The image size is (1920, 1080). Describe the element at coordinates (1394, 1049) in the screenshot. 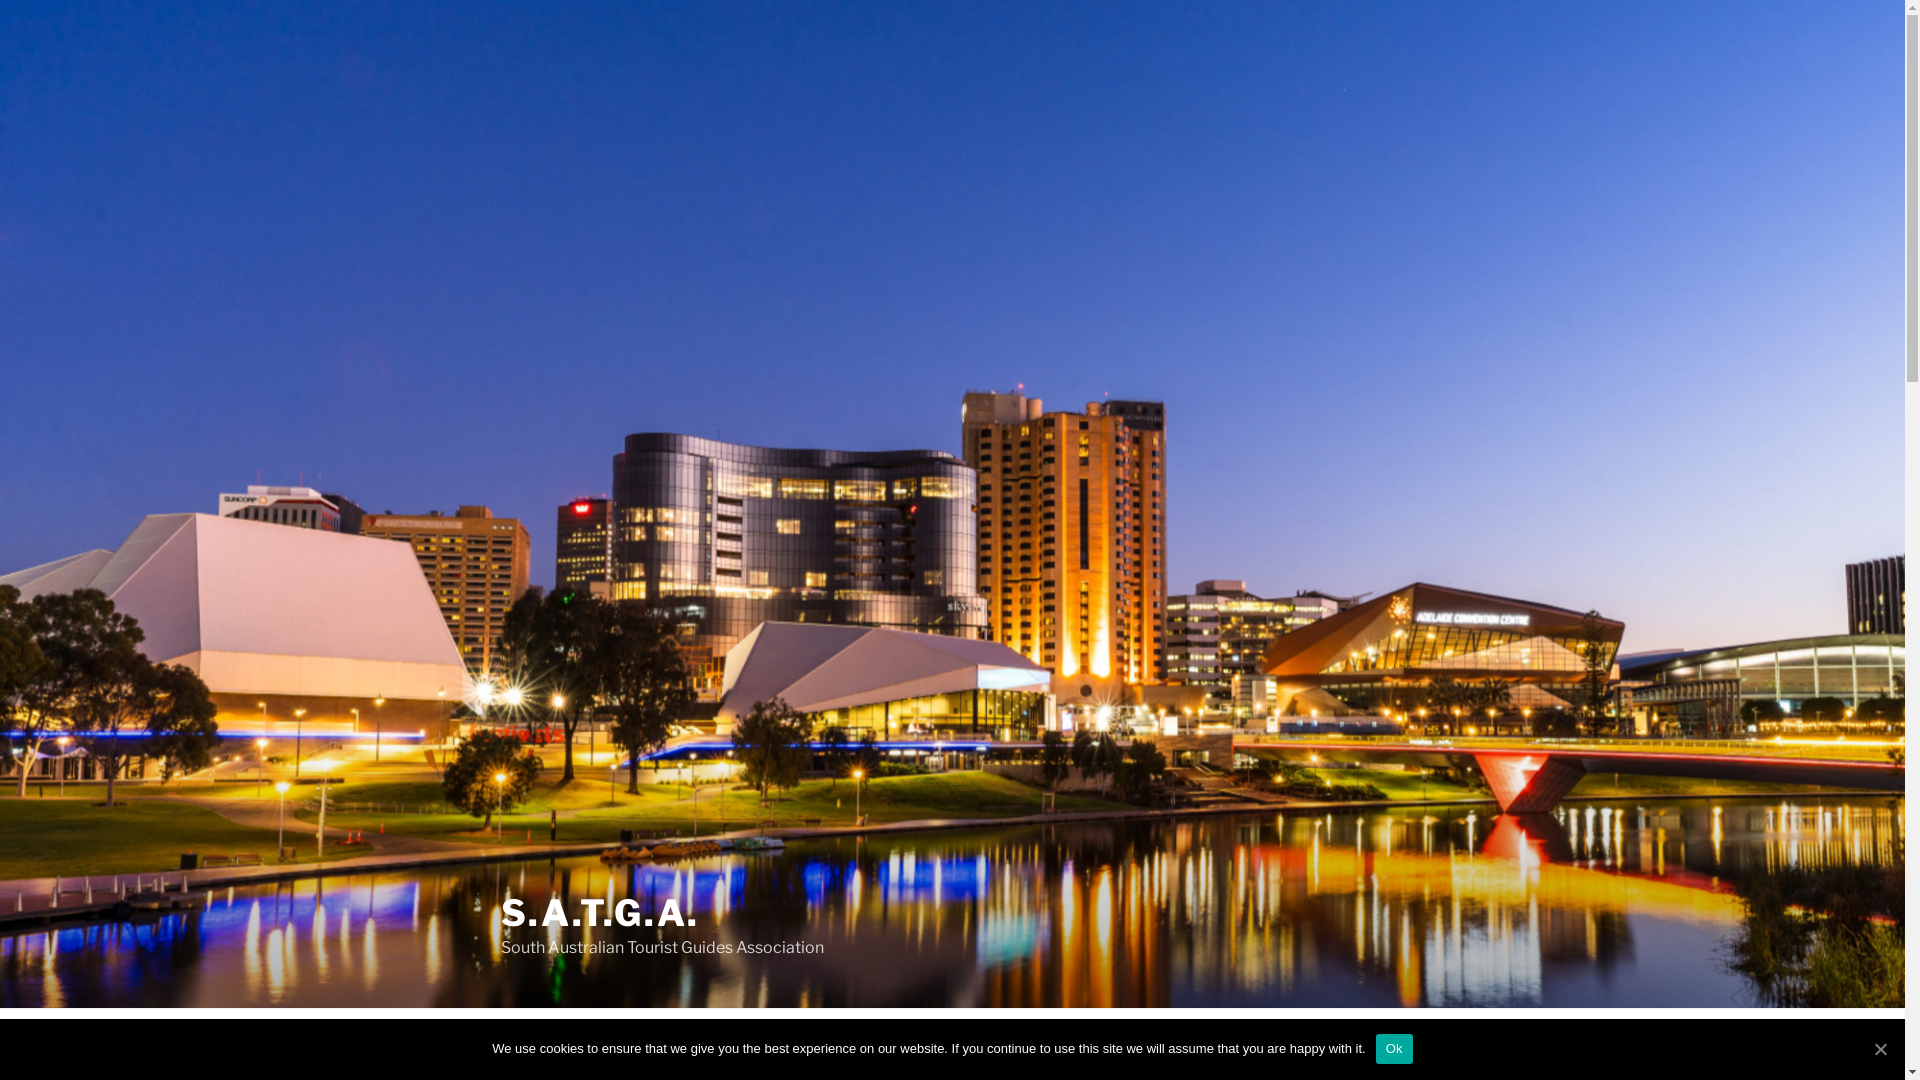

I see `Ok` at that location.